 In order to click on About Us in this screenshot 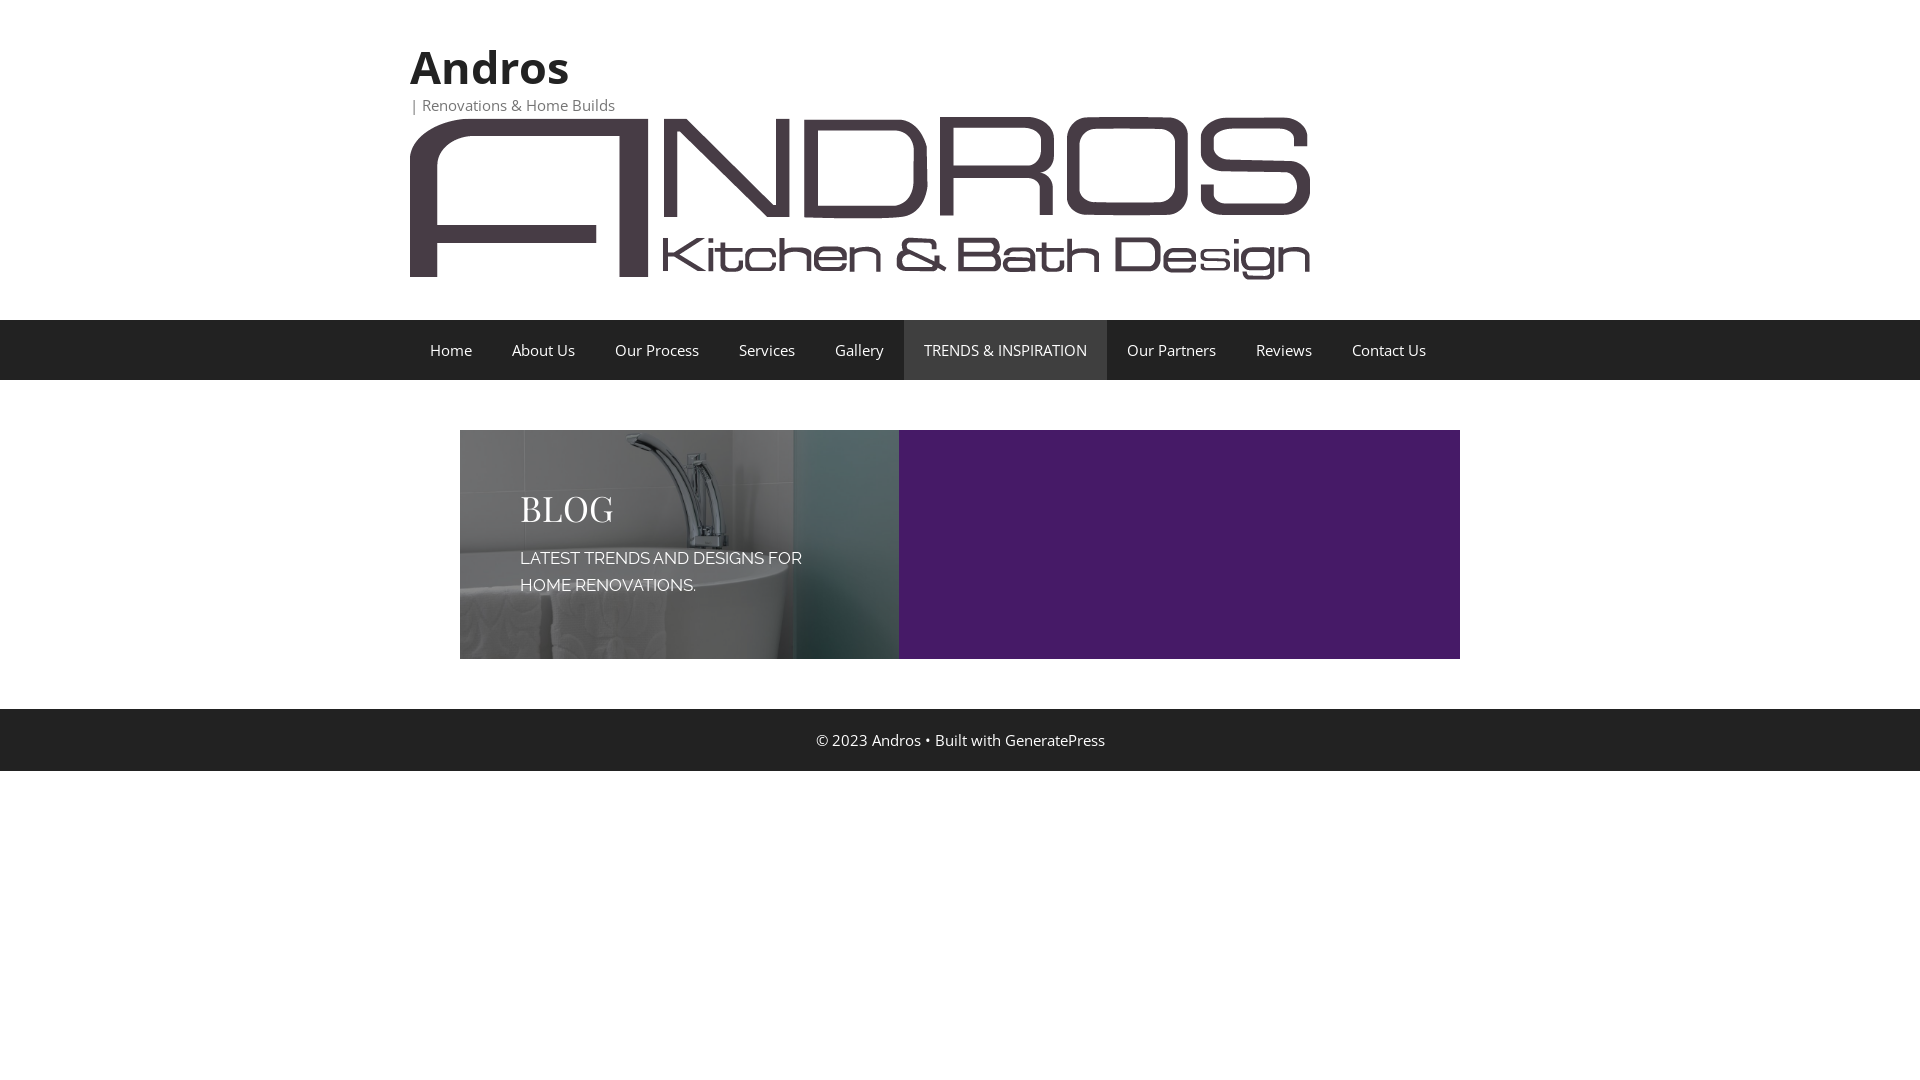, I will do `click(543, 350)`.